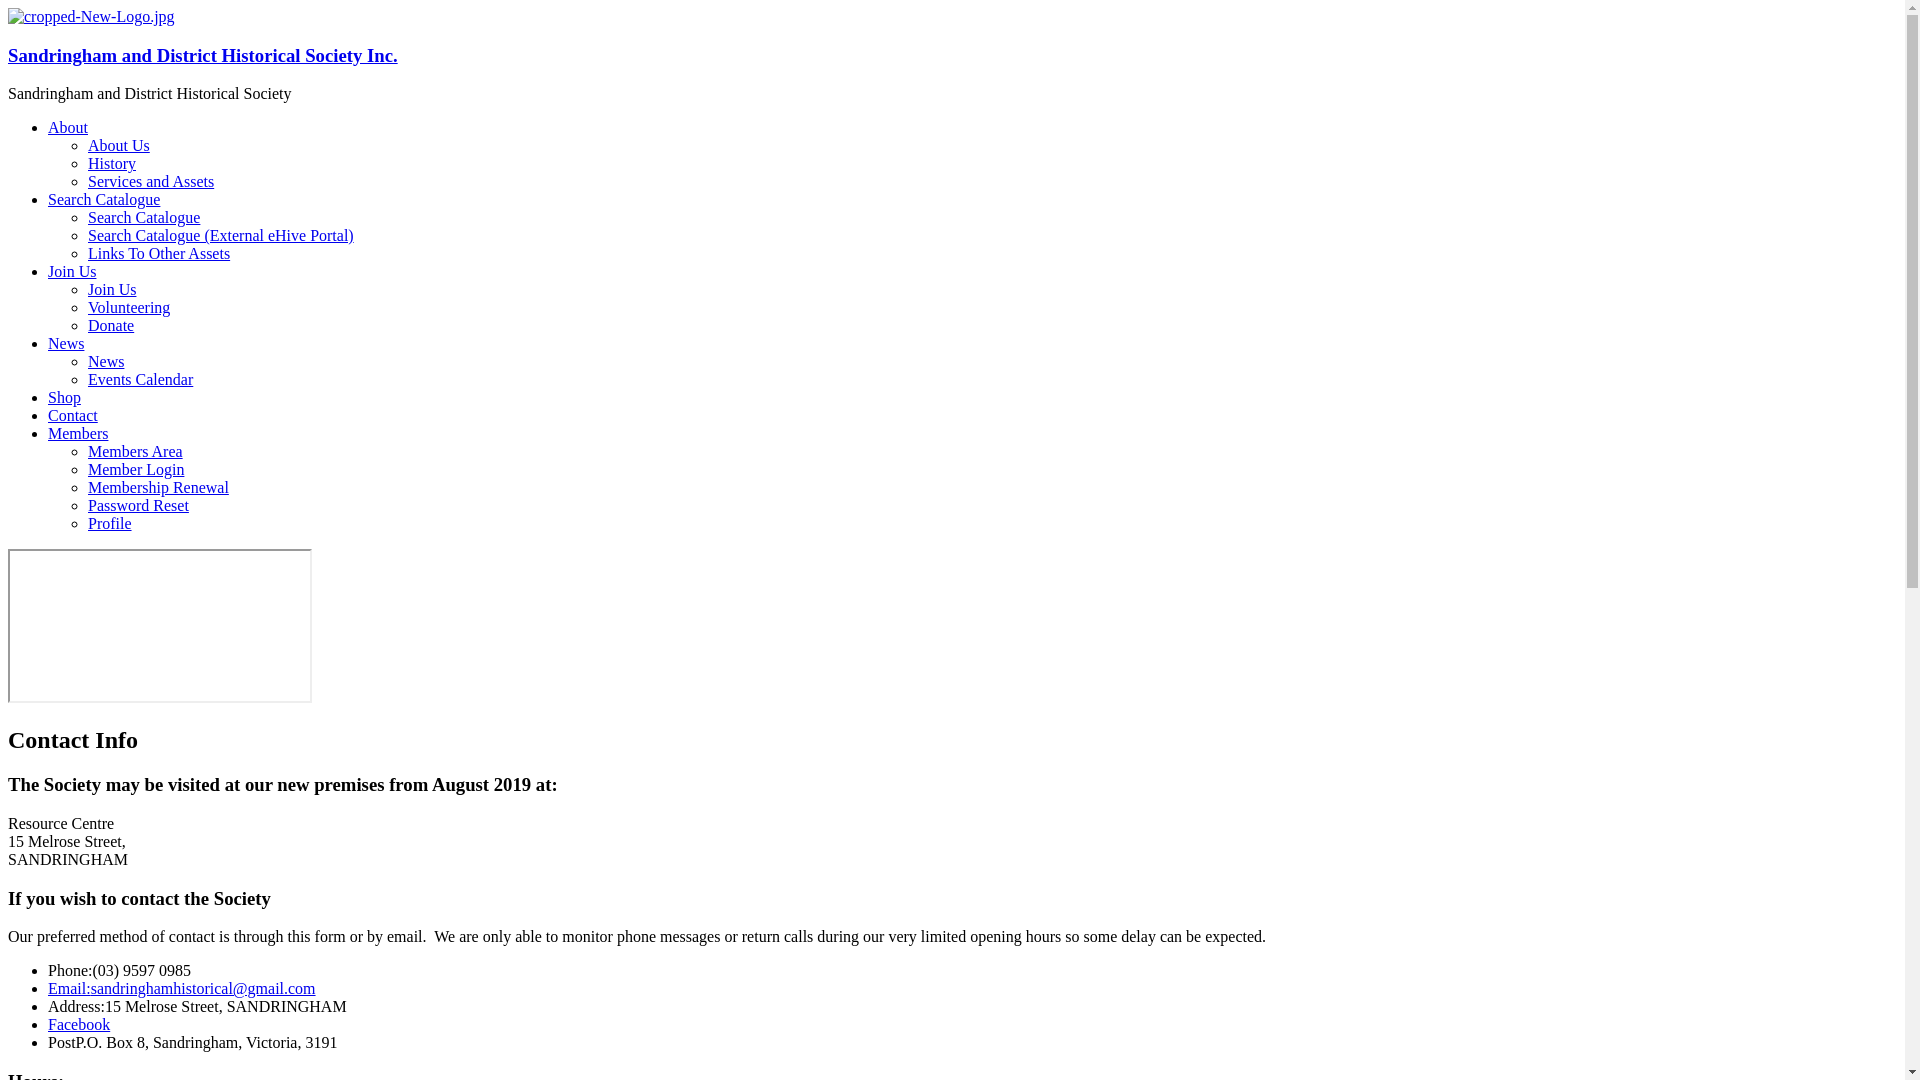 This screenshot has height=1080, width=1920. What do you see at coordinates (106, 362) in the screenshot?
I see `News` at bounding box center [106, 362].